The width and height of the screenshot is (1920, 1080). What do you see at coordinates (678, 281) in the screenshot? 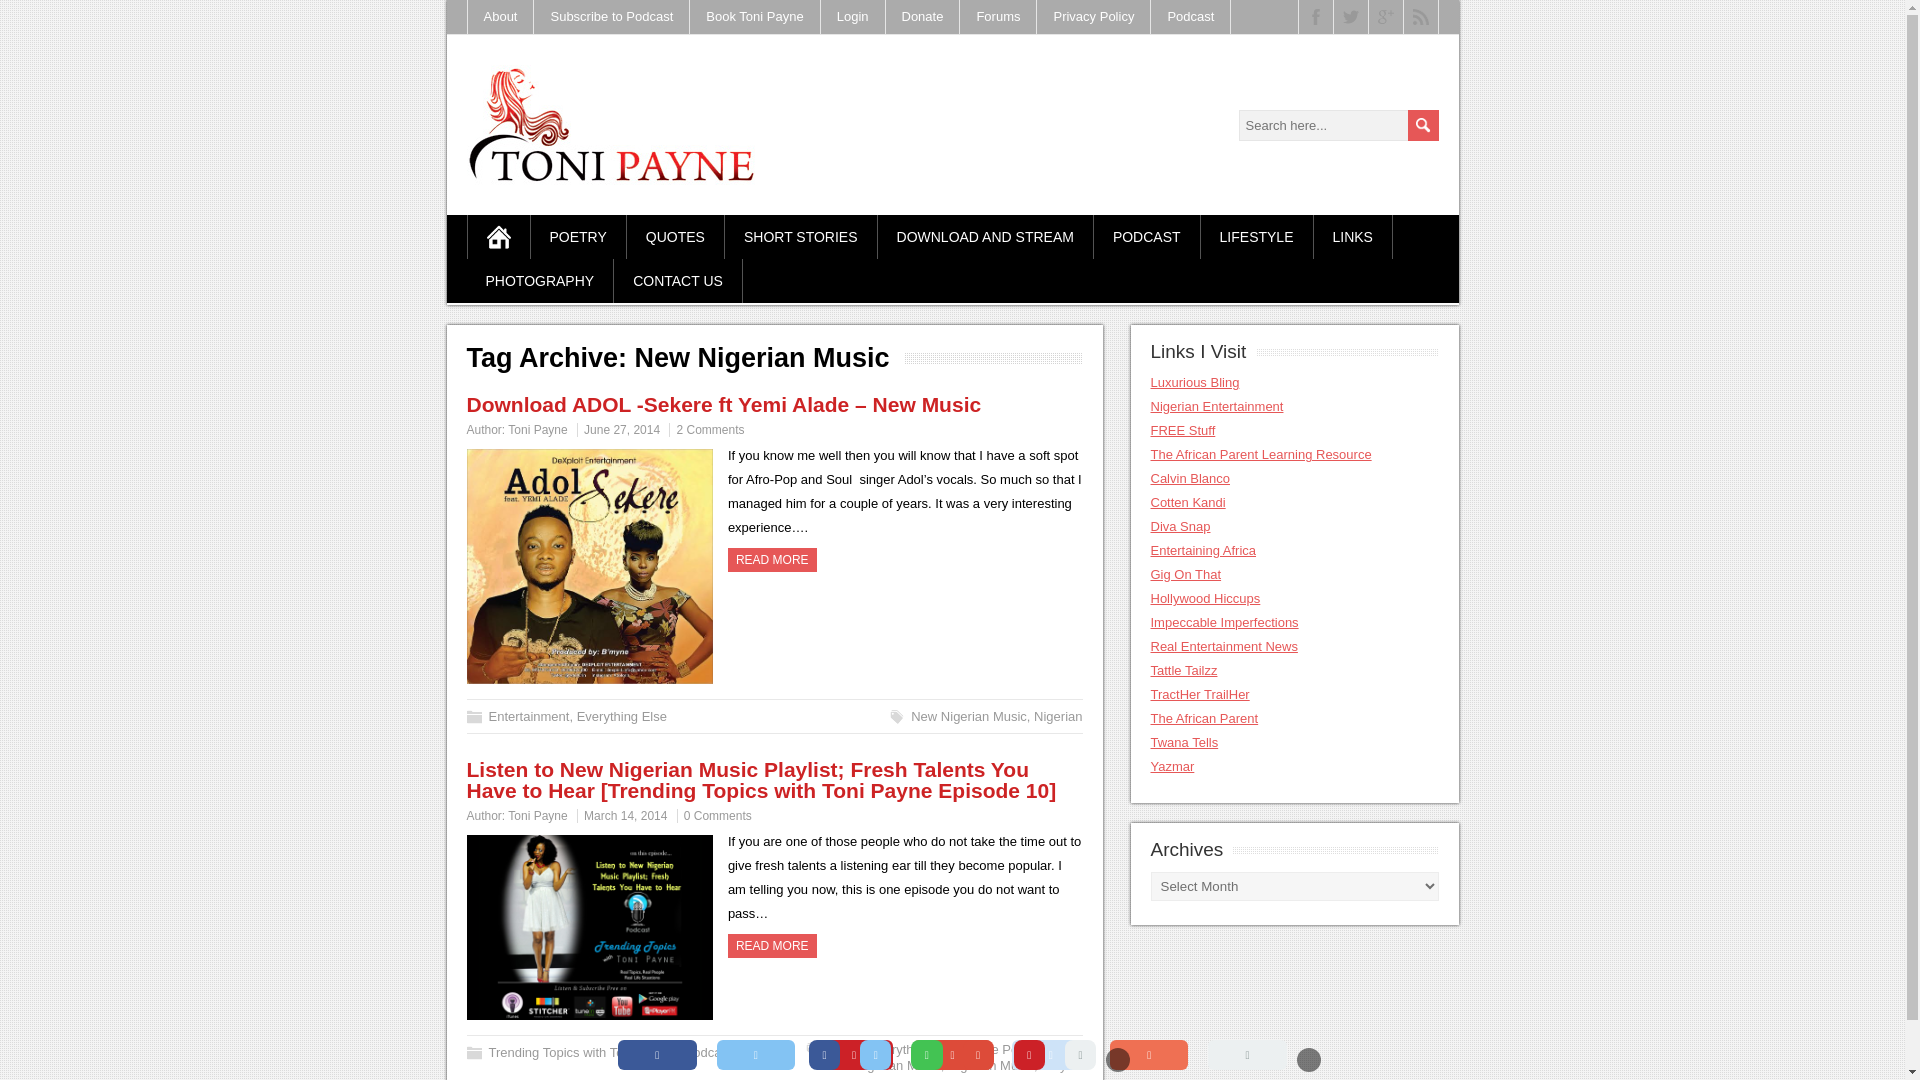
I see `CONTACT US` at bounding box center [678, 281].